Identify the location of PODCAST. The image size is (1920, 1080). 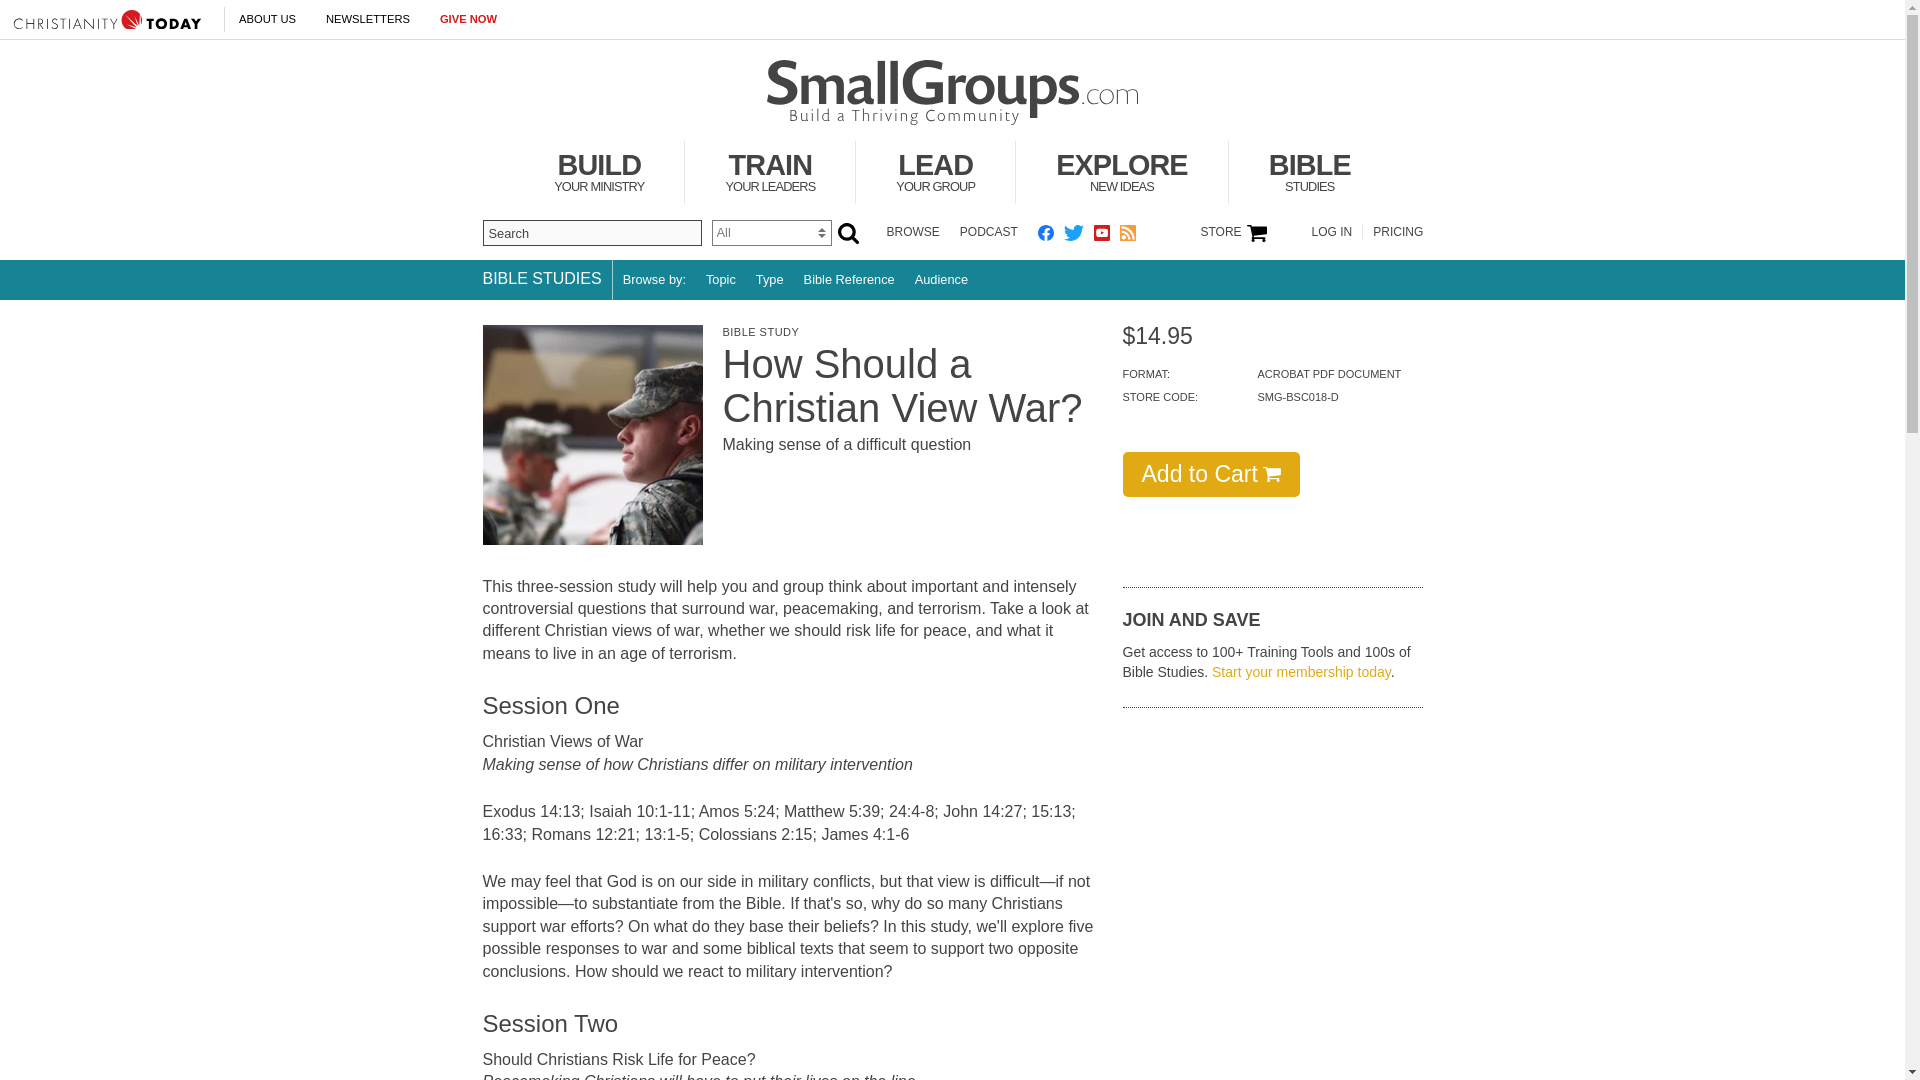
(988, 231).